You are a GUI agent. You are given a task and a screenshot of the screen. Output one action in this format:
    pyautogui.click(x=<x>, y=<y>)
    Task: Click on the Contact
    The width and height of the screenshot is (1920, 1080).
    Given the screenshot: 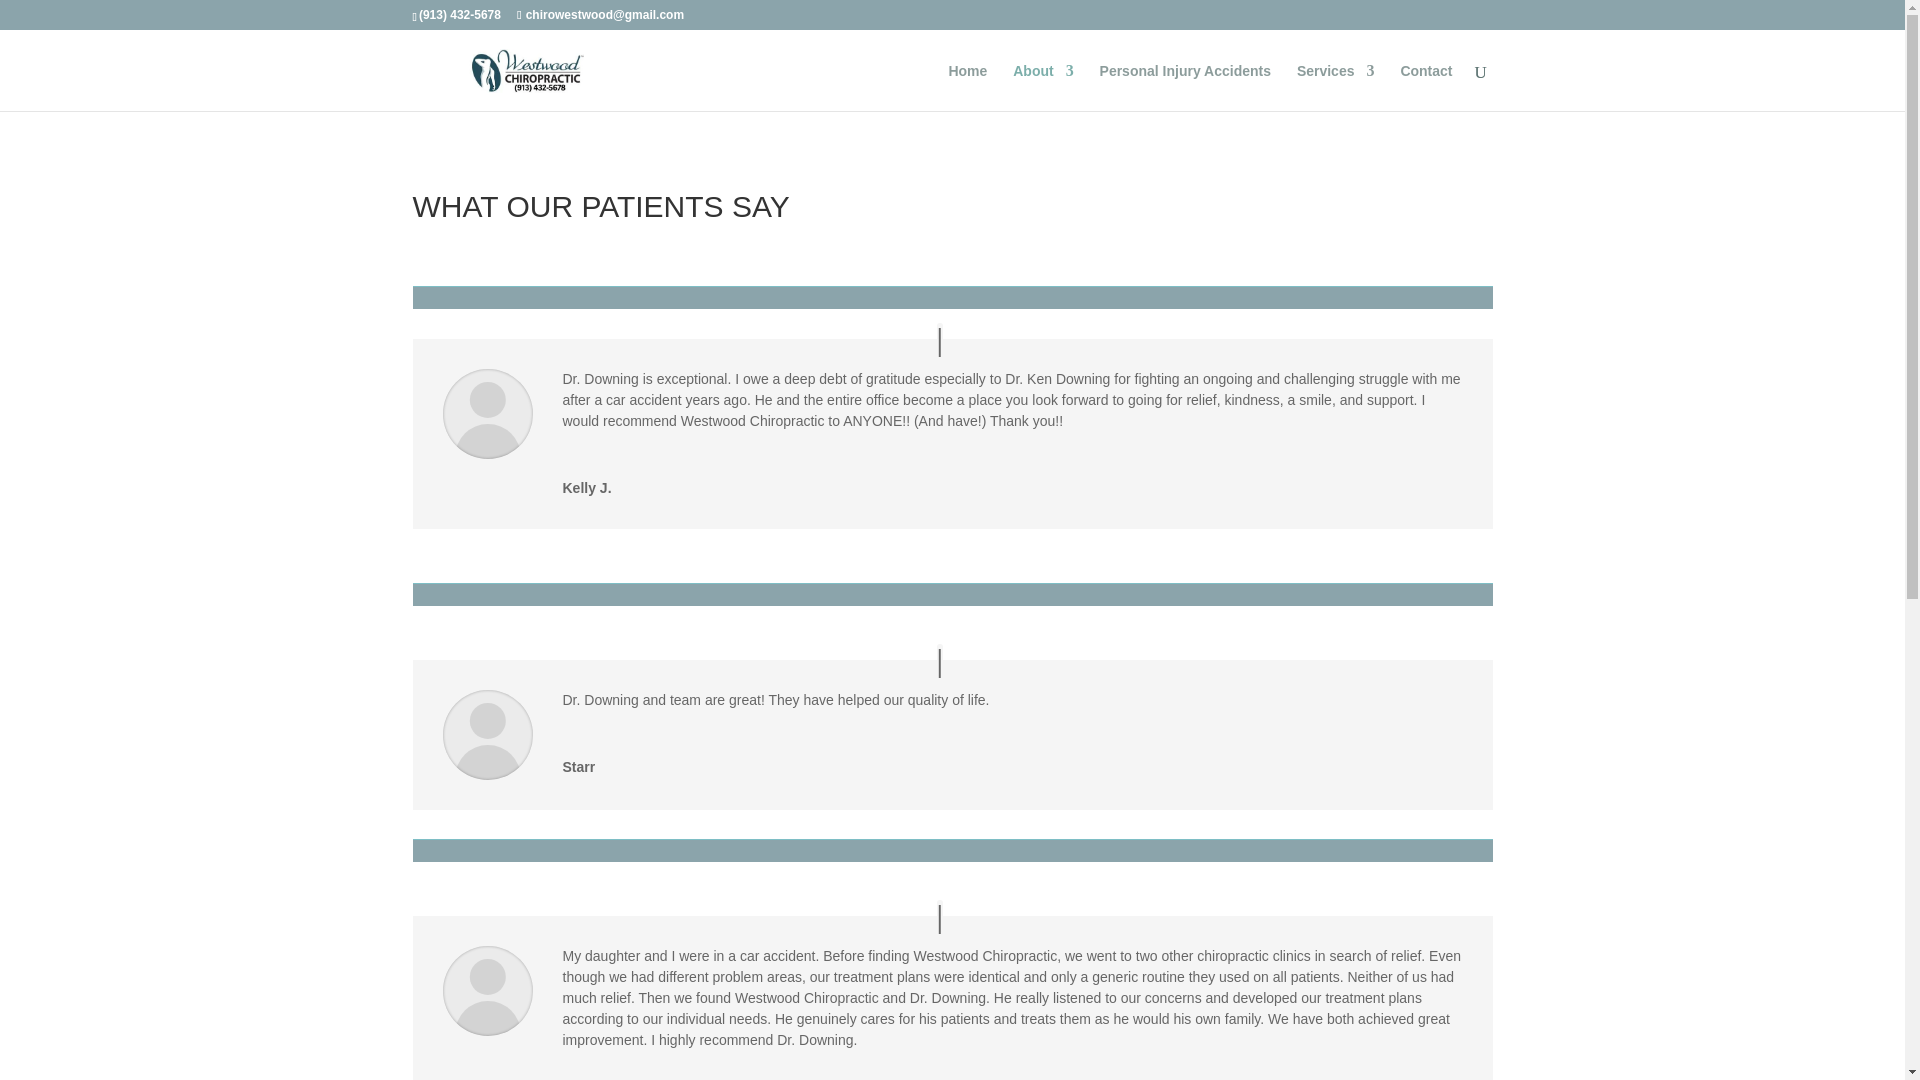 What is the action you would take?
    pyautogui.click(x=1425, y=87)
    